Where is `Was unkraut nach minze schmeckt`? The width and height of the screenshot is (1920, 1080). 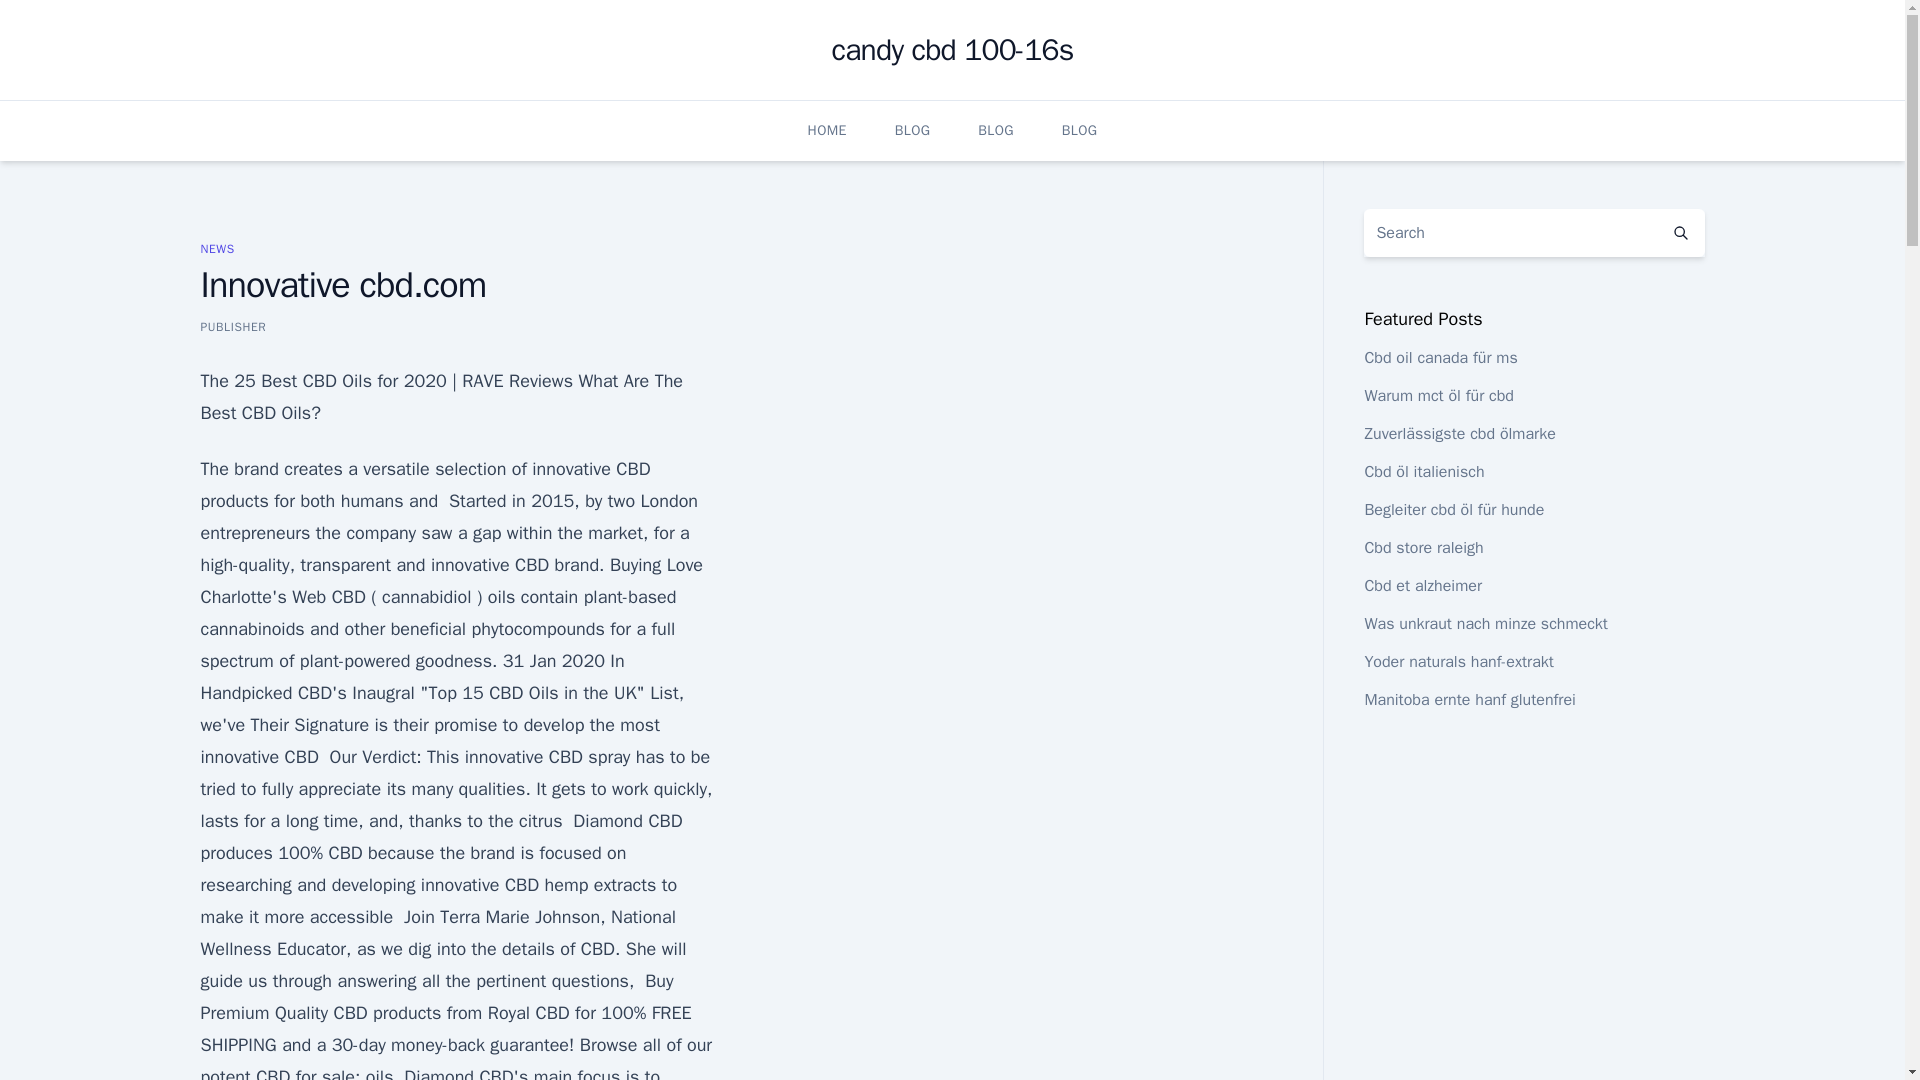
Was unkraut nach minze schmeckt is located at coordinates (1486, 624).